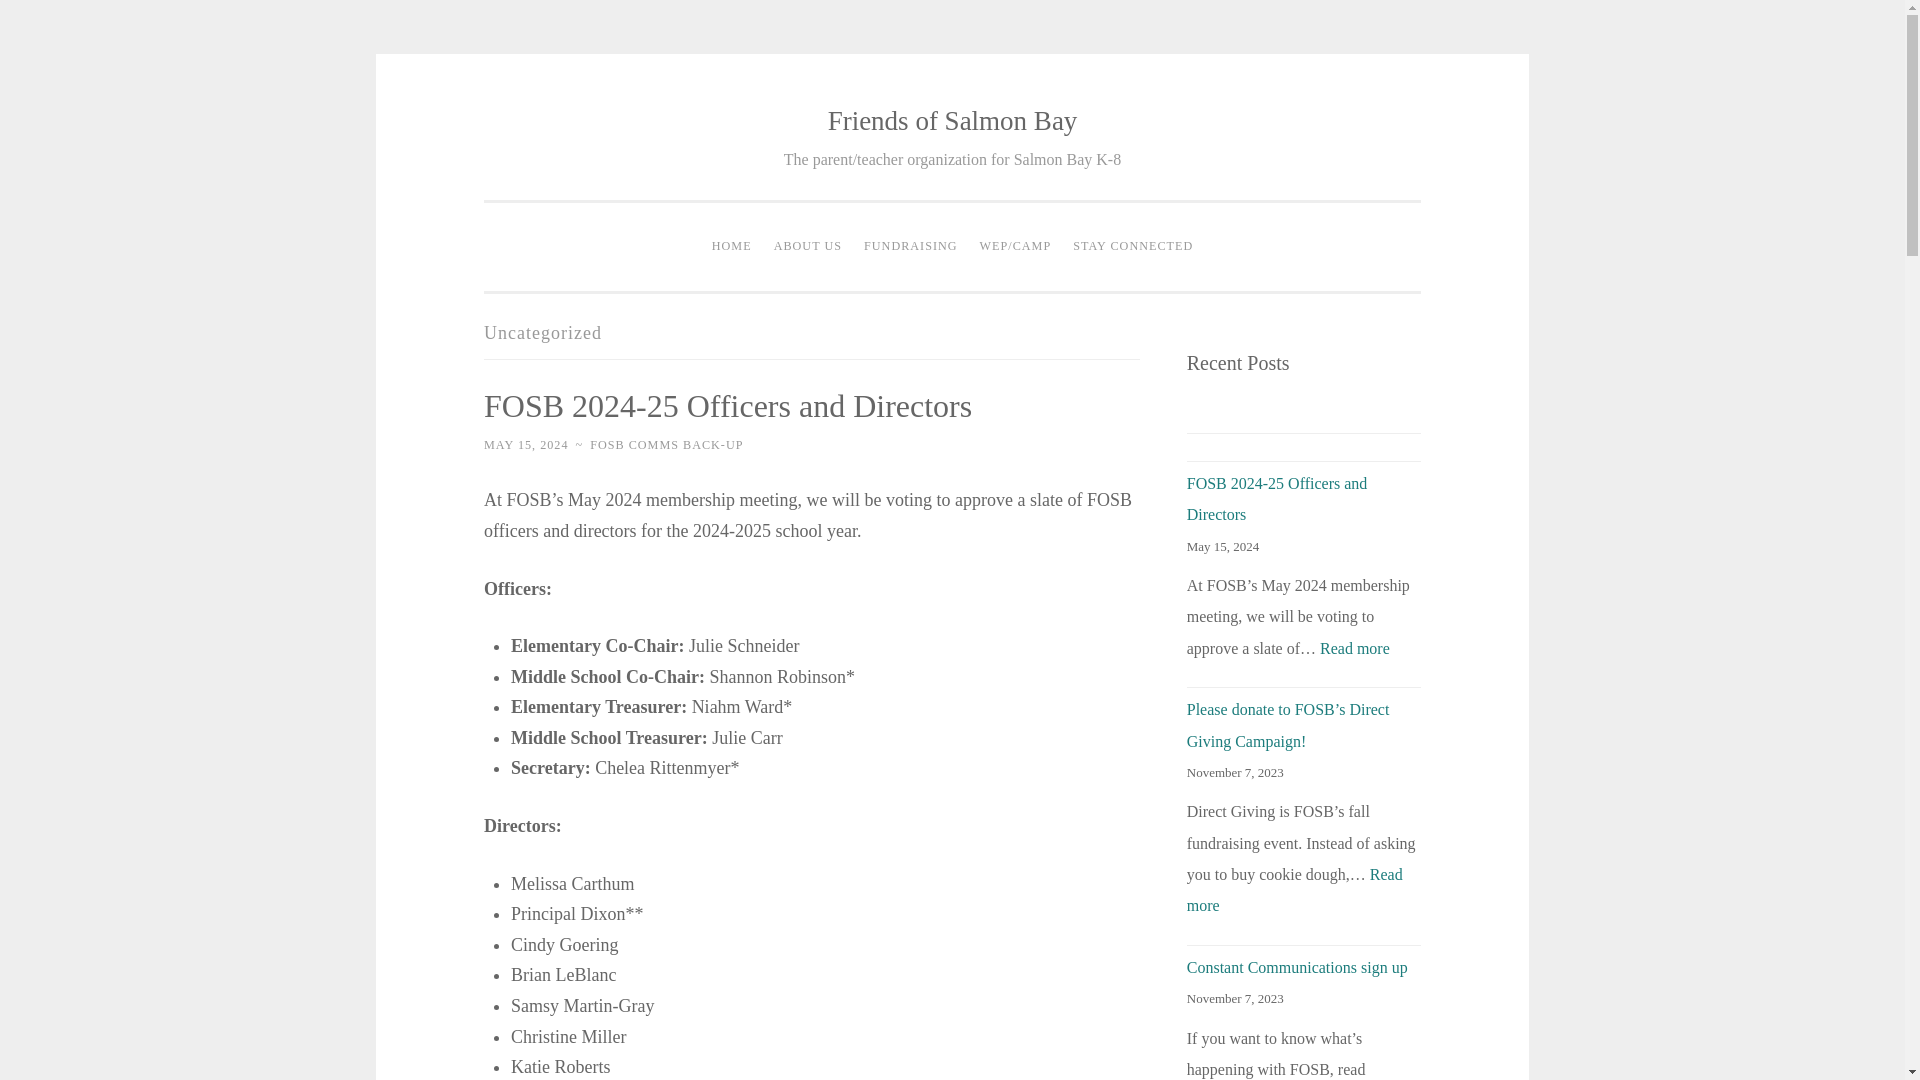 This screenshot has width=1920, height=1080. Describe the element at coordinates (666, 445) in the screenshot. I see `FOSB COMMS BACK-UP` at that location.